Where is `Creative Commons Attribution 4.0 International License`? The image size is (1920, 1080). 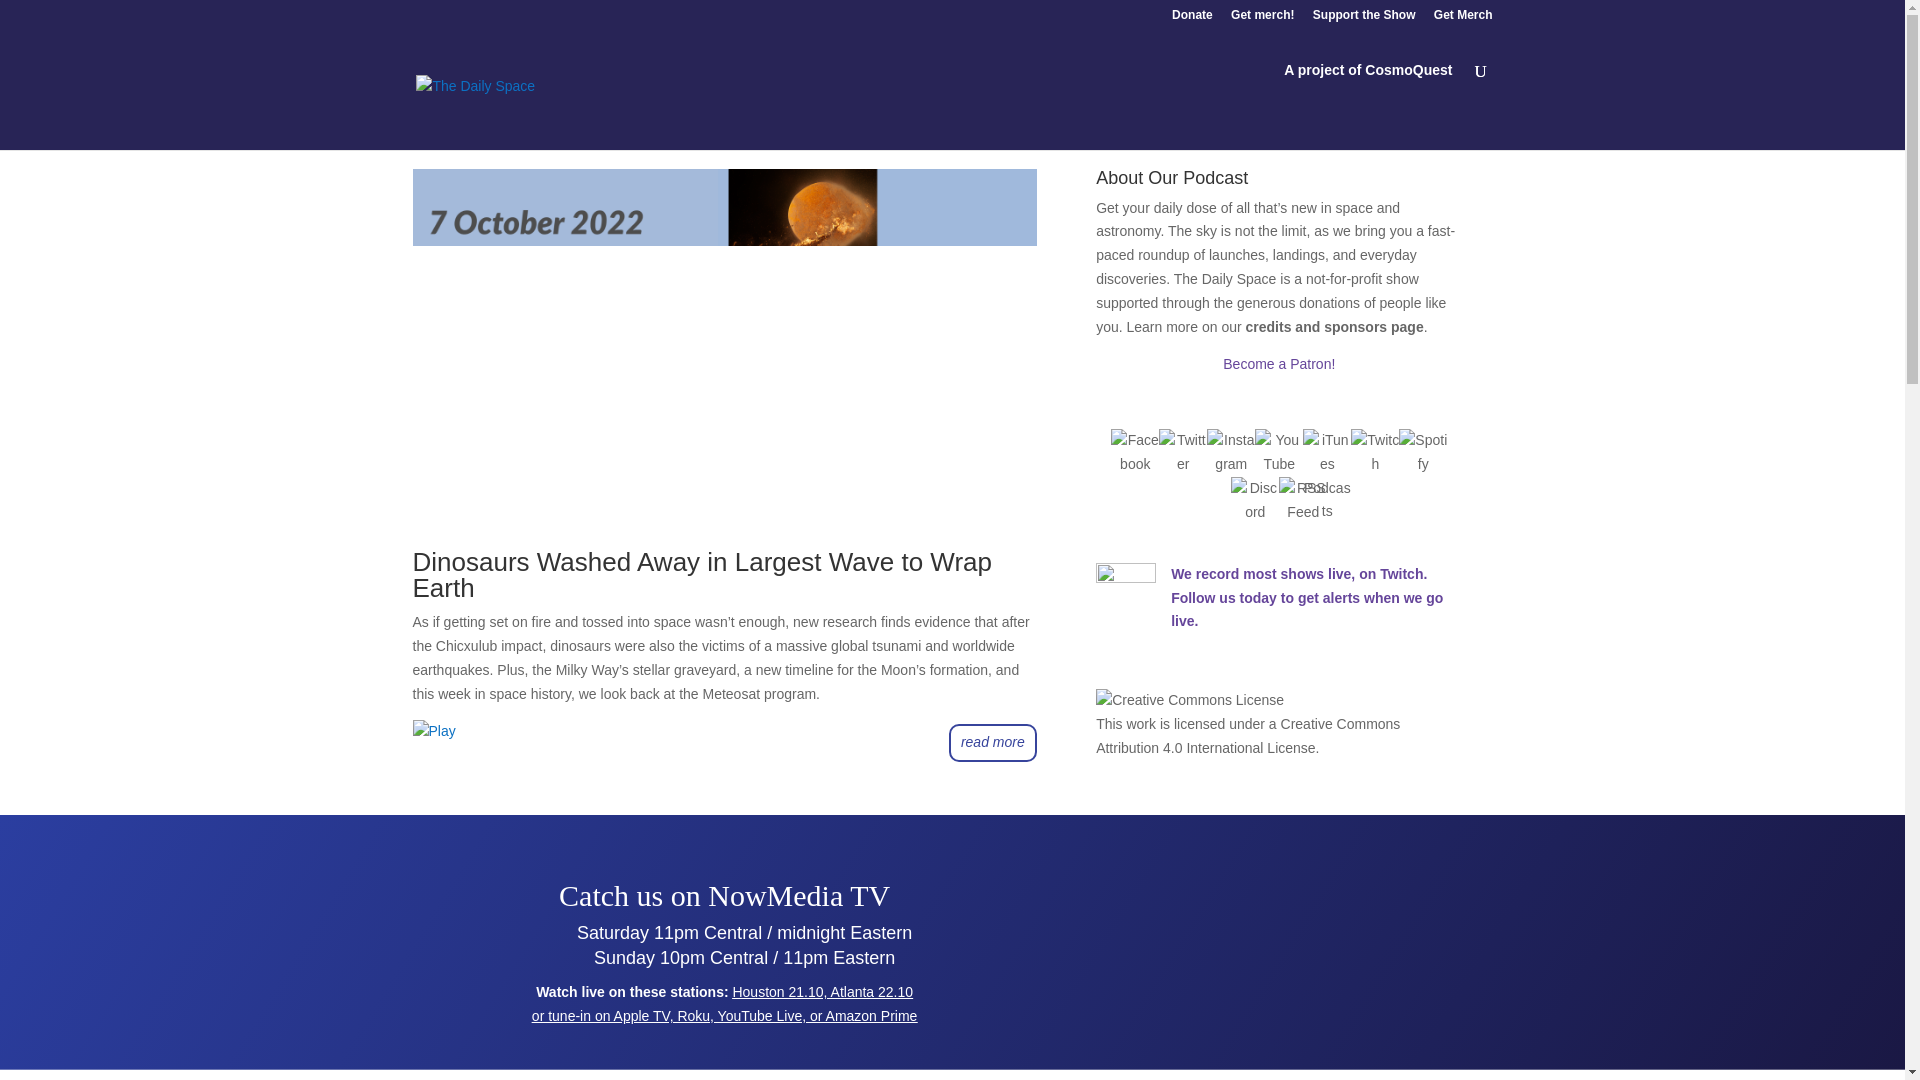
Creative Commons Attribution 4.0 International License is located at coordinates (1248, 736).